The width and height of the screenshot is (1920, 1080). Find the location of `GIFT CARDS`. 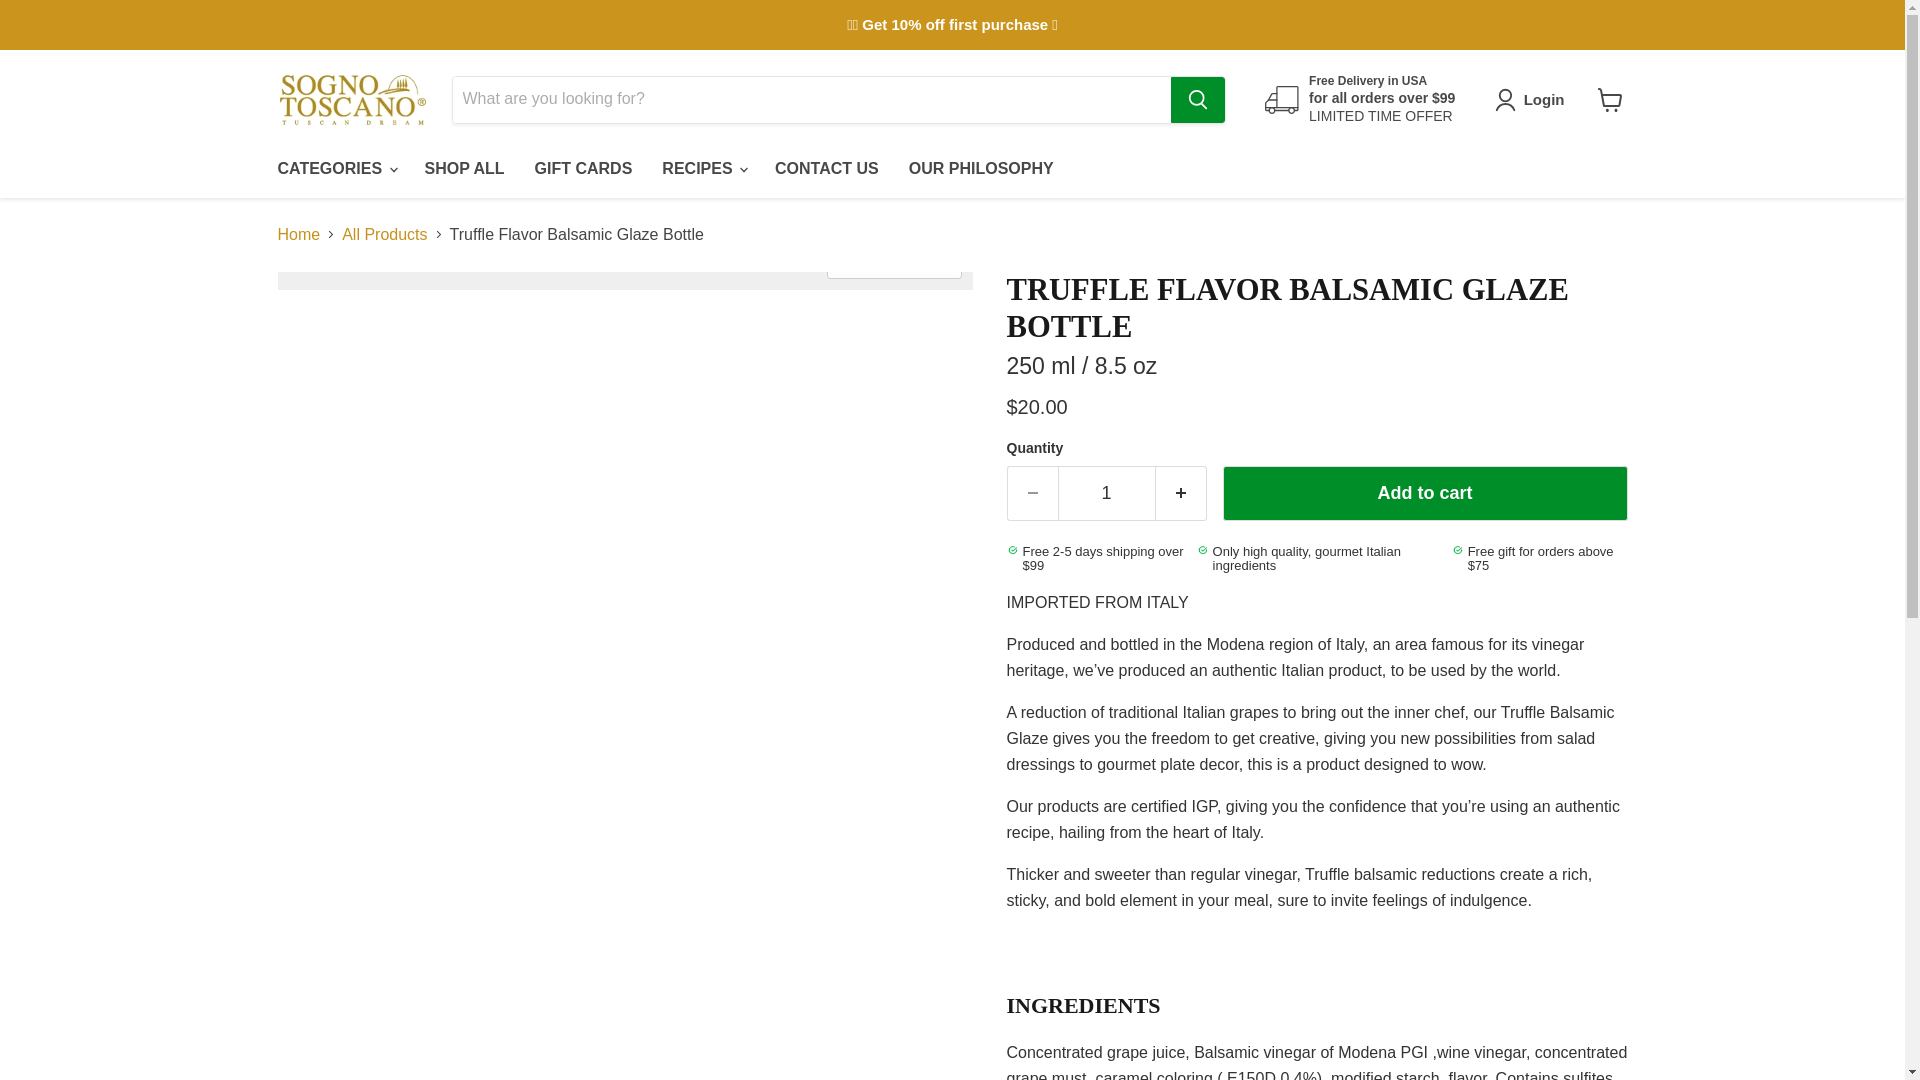

GIFT CARDS is located at coordinates (584, 168).